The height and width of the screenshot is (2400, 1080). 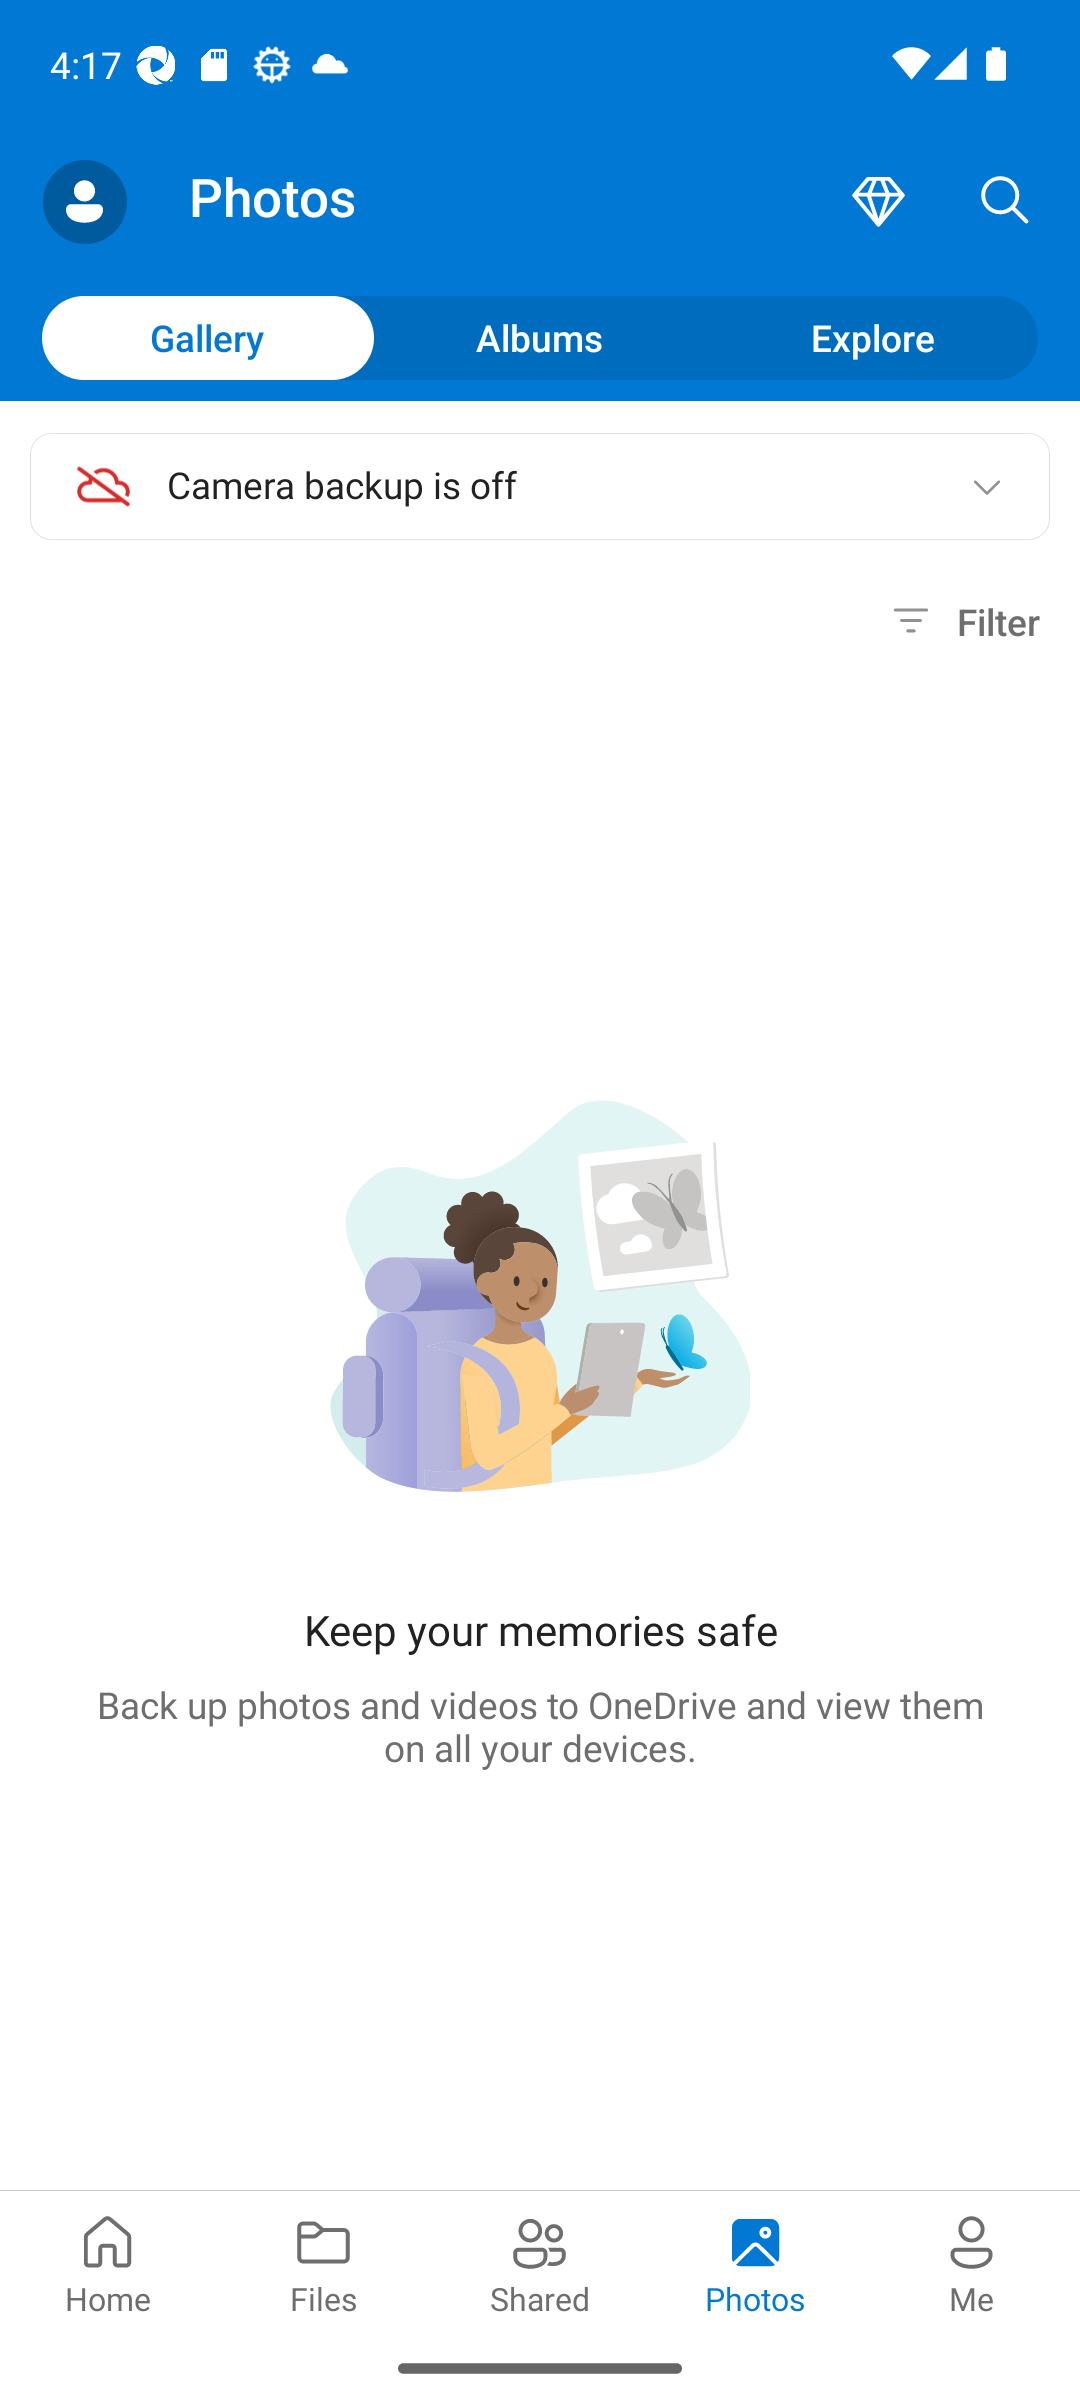 I want to click on Premium button, so click(x=878, y=202).